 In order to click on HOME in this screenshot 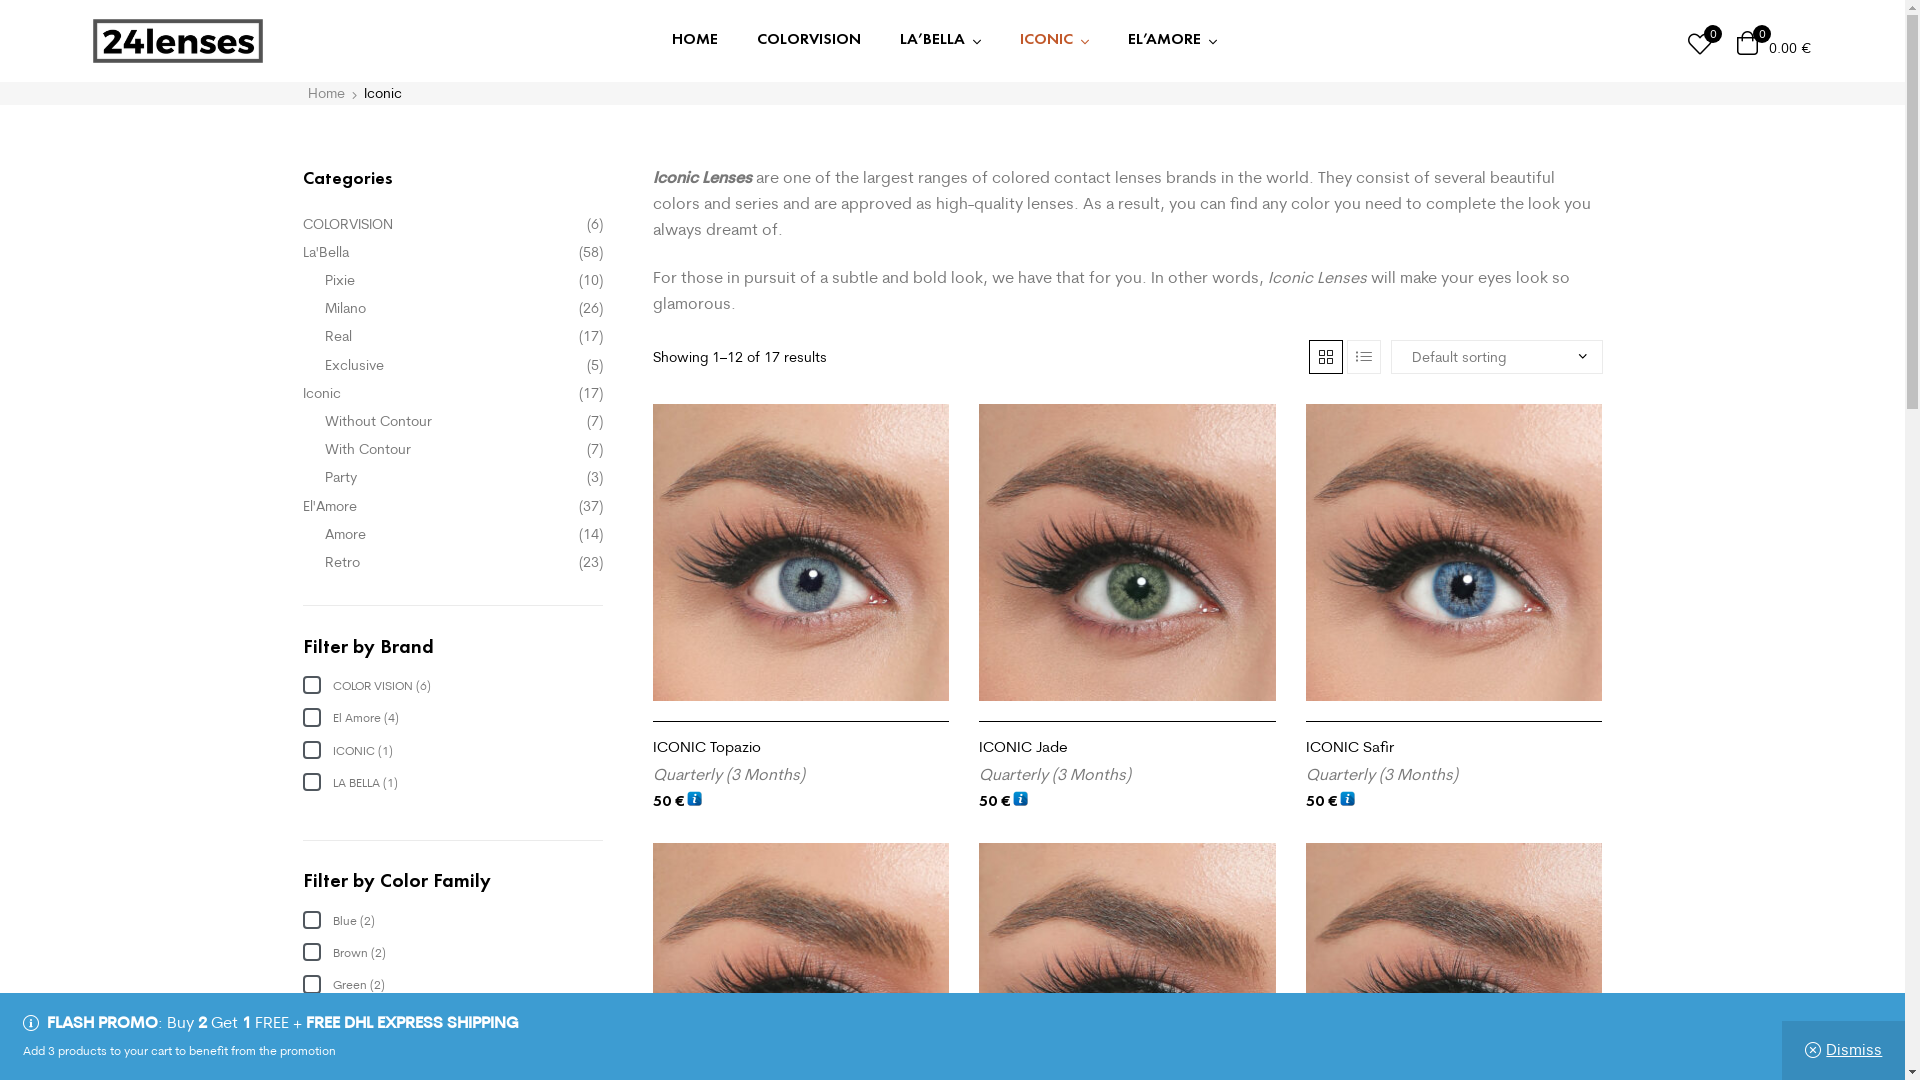, I will do `click(694, 40)`.